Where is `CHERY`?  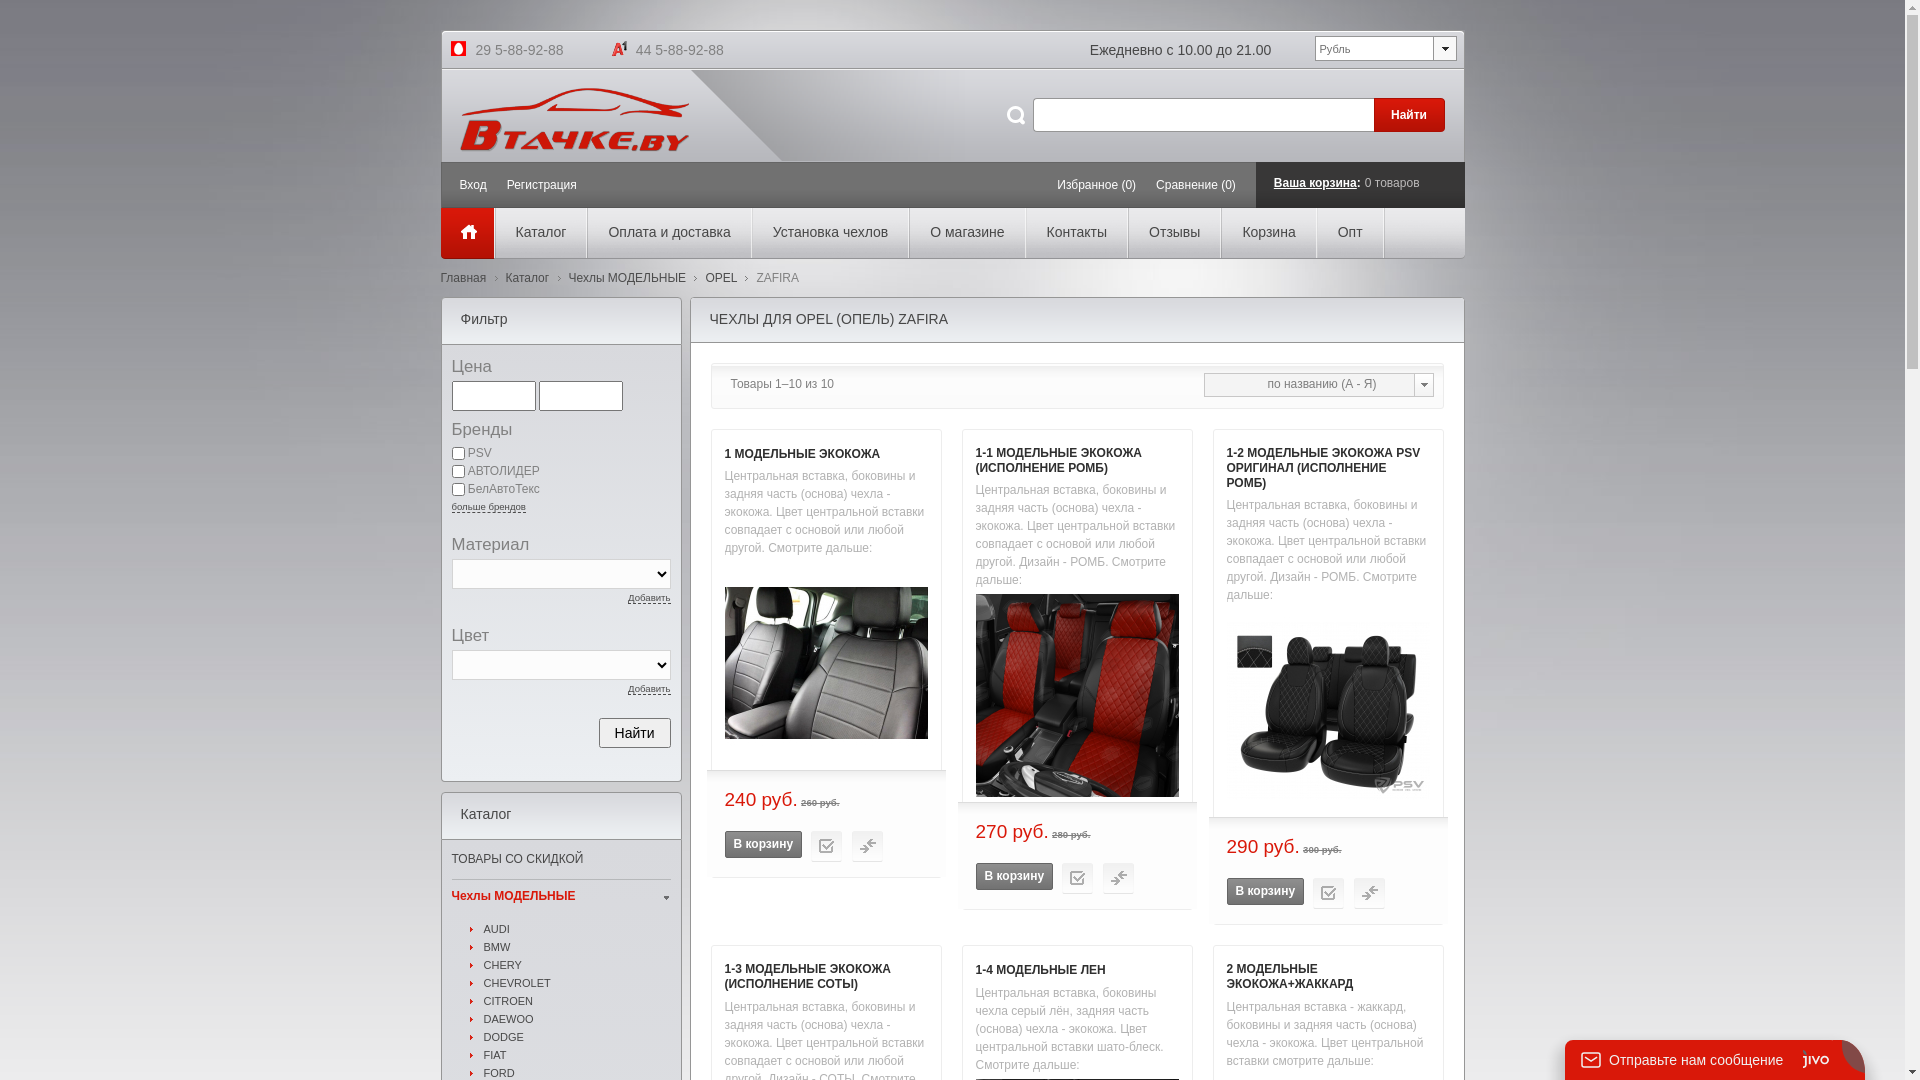
CHERY is located at coordinates (578, 965).